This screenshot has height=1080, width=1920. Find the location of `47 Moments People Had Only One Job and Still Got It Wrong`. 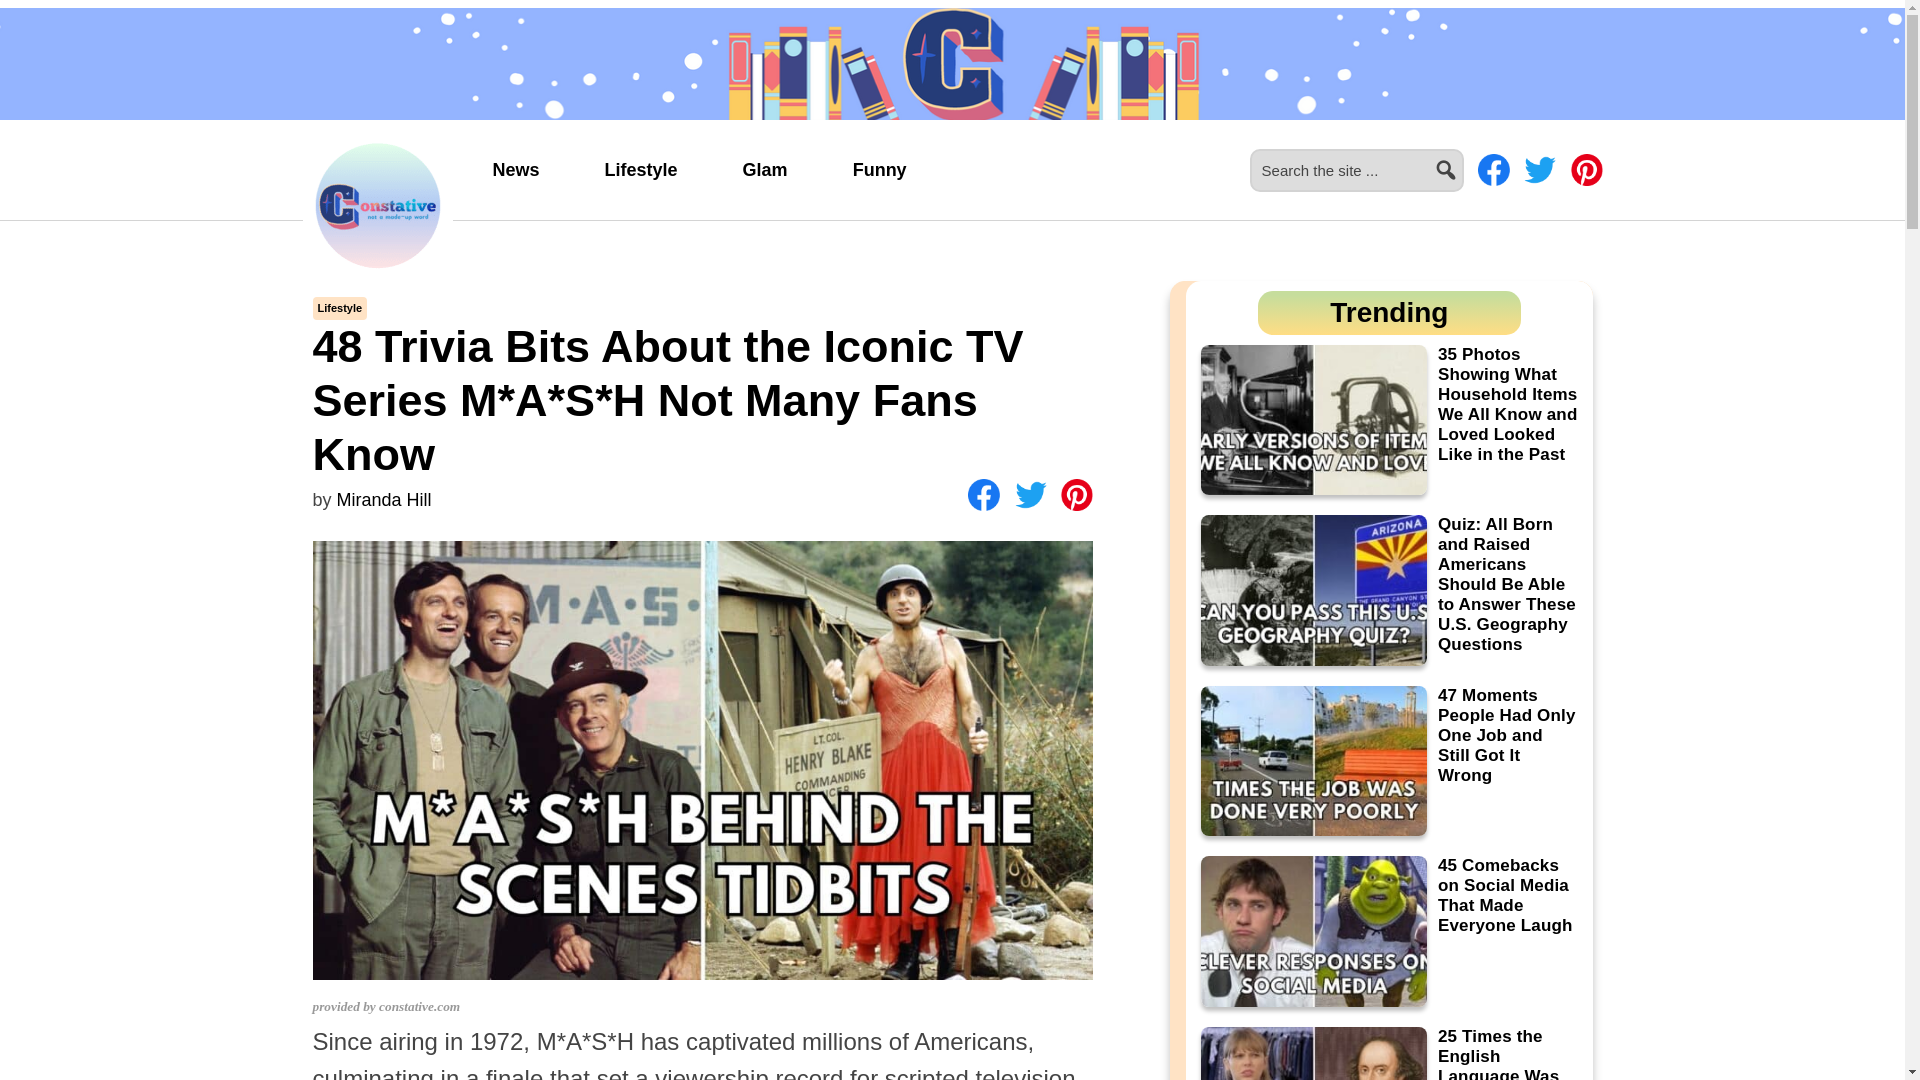

47 Moments People Had Only One Job and Still Got It Wrong is located at coordinates (1388, 761).